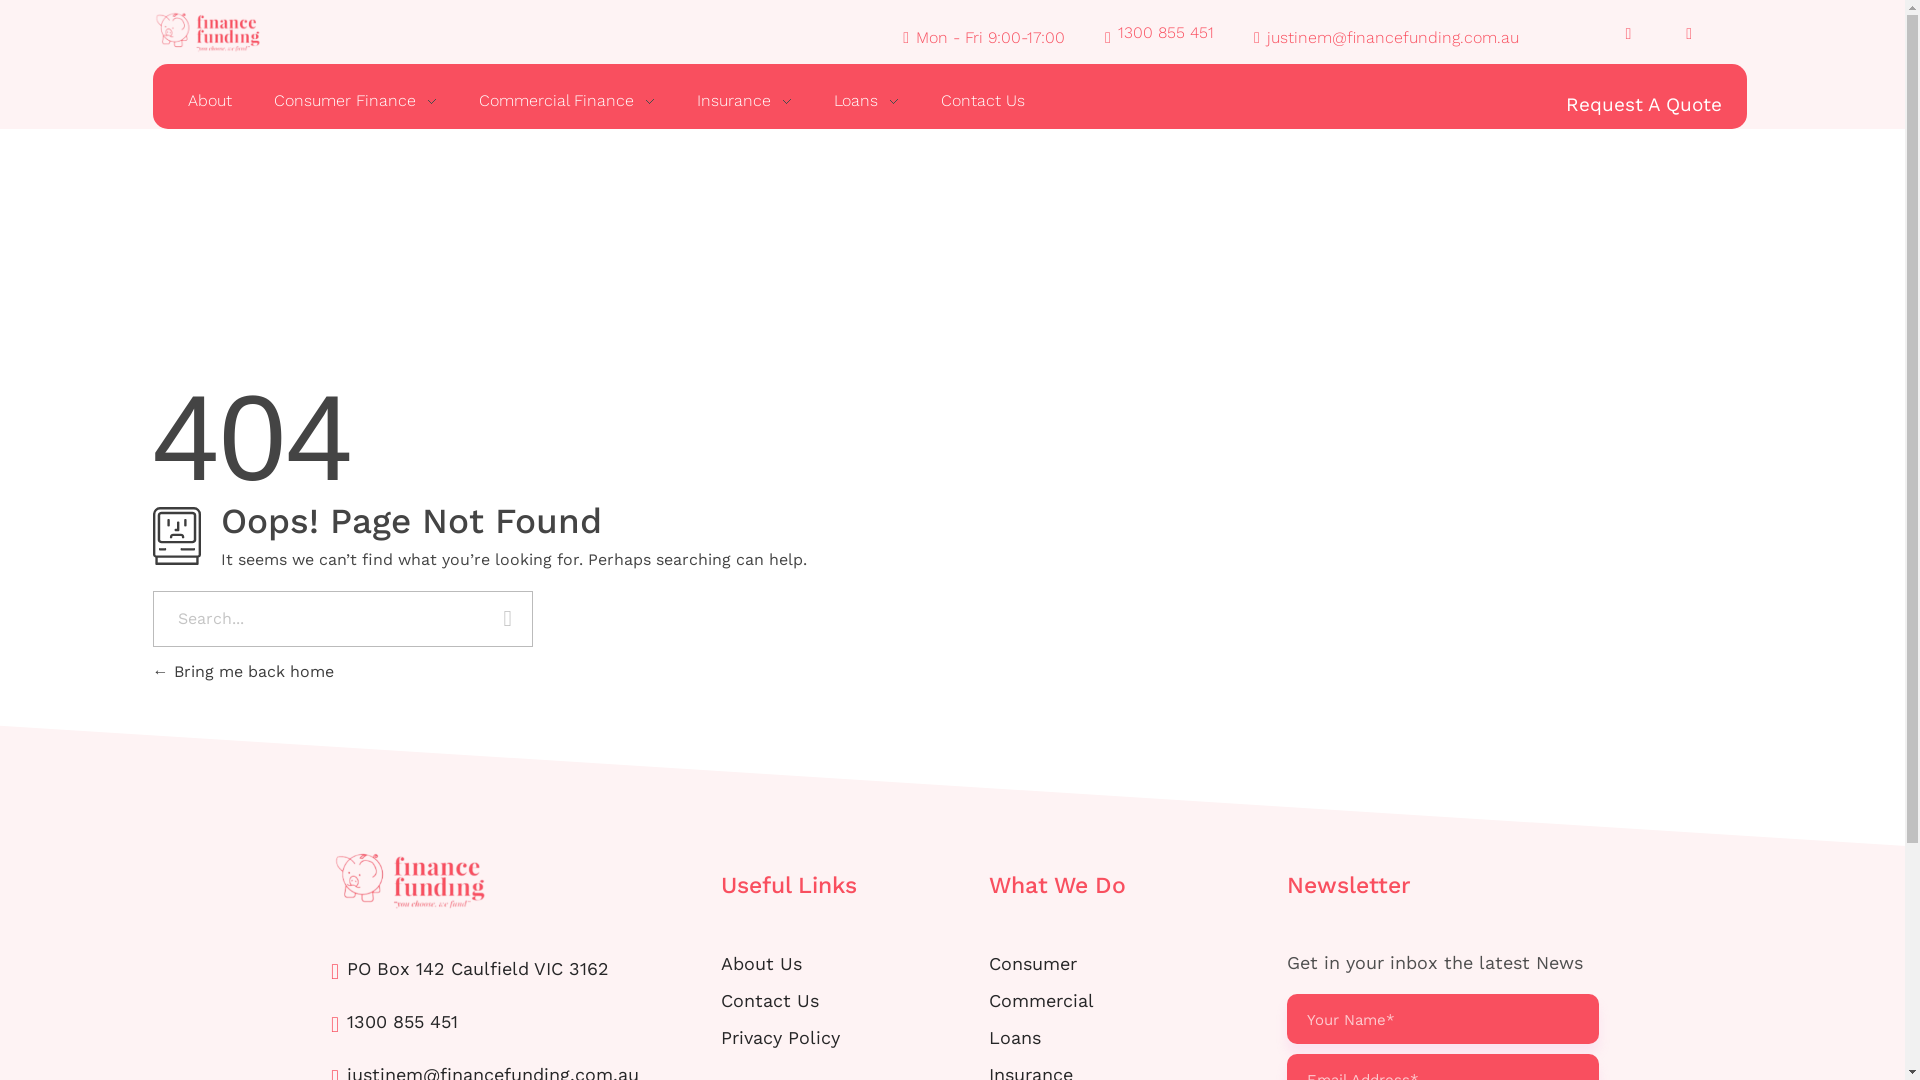 The width and height of the screenshot is (1920, 1080). What do you see at coordinates (426, 924) in the screenshot?
I see `Finance Funding` at bounding box center [426, 924].